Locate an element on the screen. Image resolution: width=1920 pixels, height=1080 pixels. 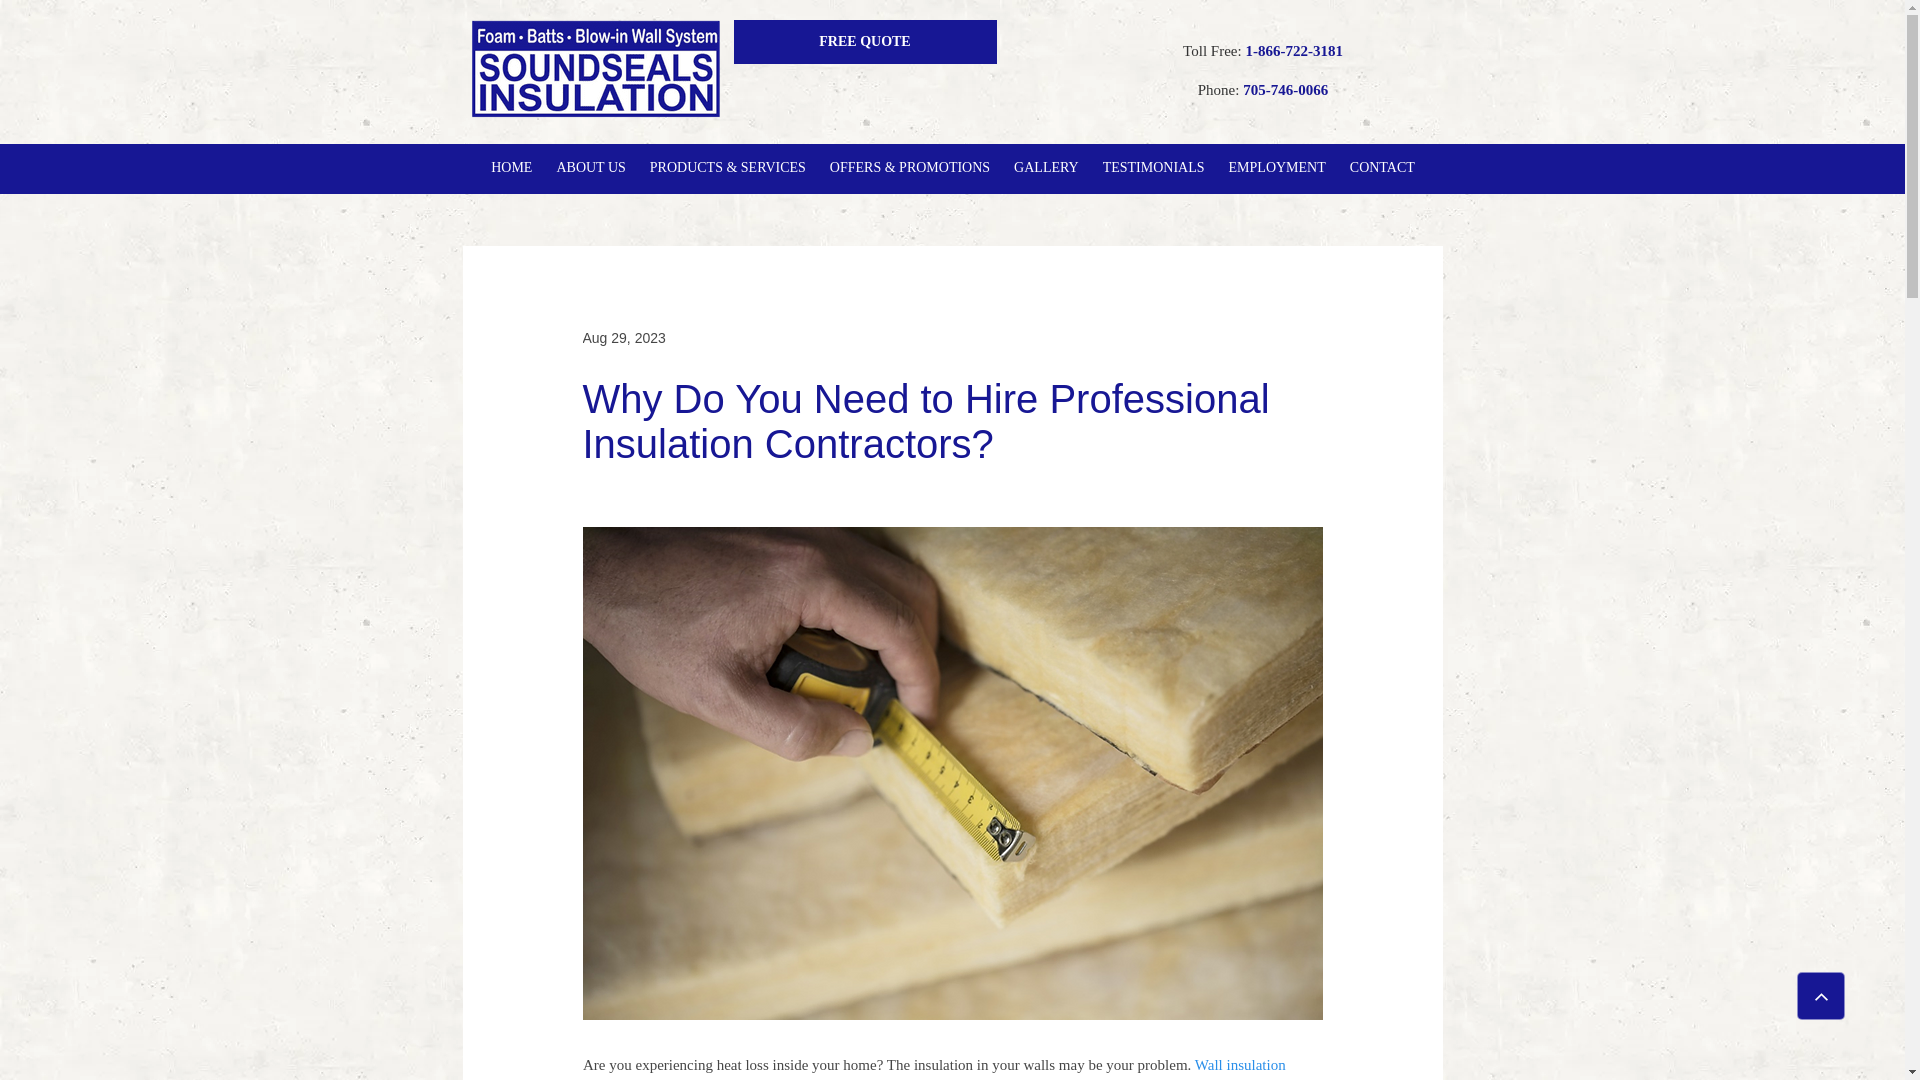
ABOUT US is located at coordinates (590, 168).